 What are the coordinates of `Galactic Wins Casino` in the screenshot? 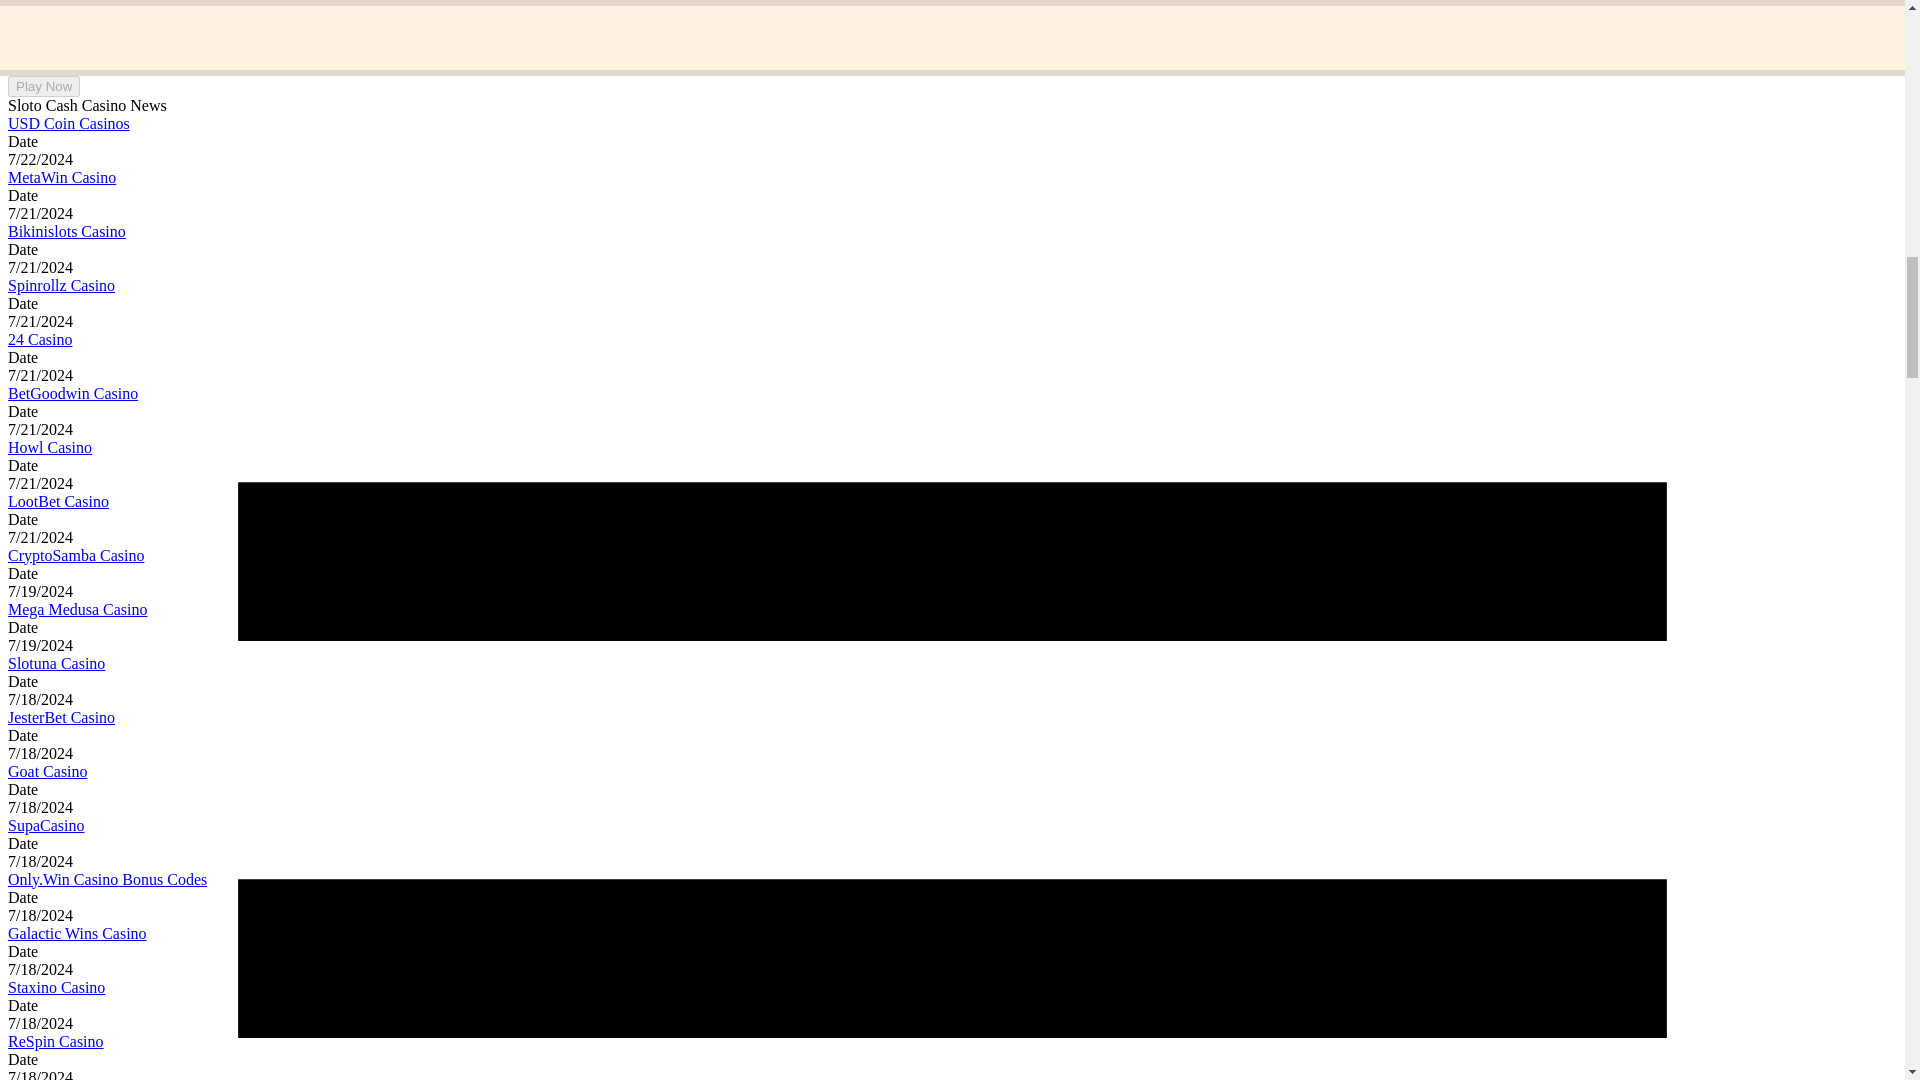 It's located at (77, 932).